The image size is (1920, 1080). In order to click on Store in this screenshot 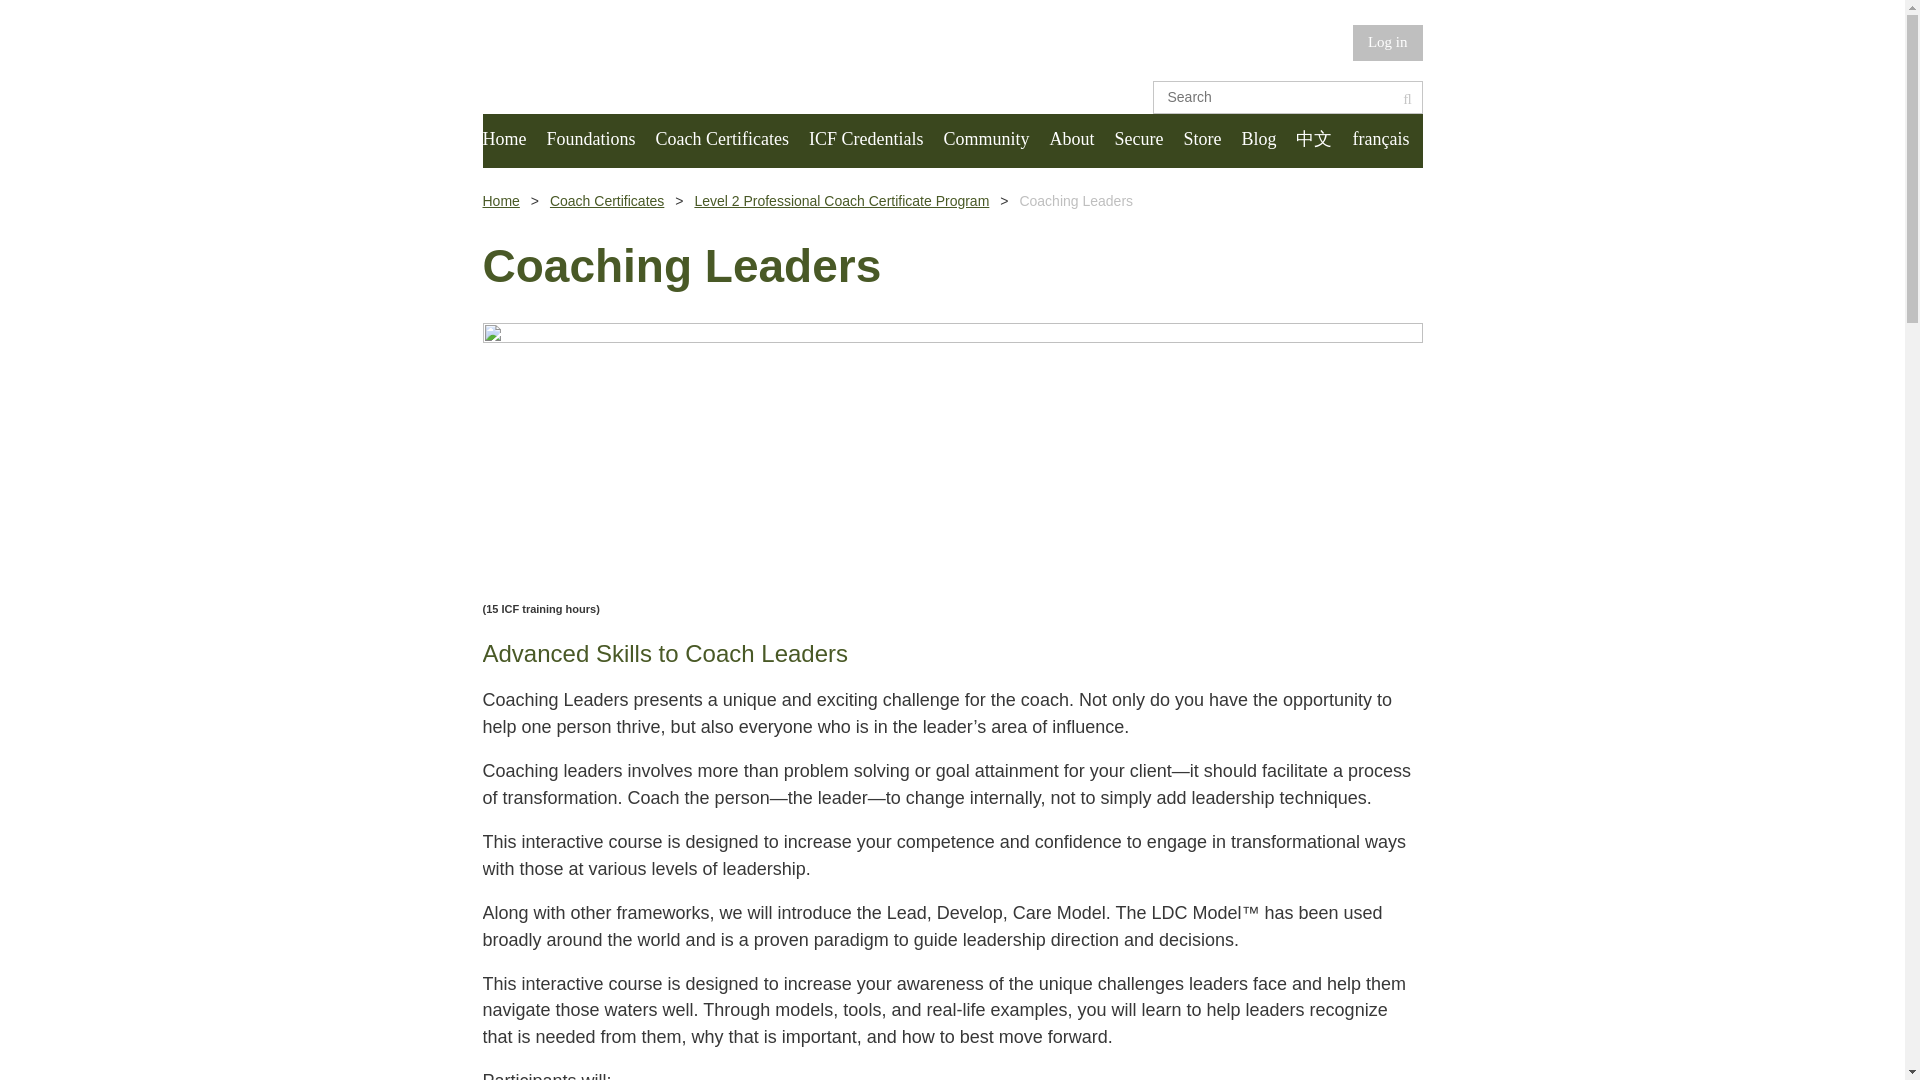, I will do `click(1211, 141)`.